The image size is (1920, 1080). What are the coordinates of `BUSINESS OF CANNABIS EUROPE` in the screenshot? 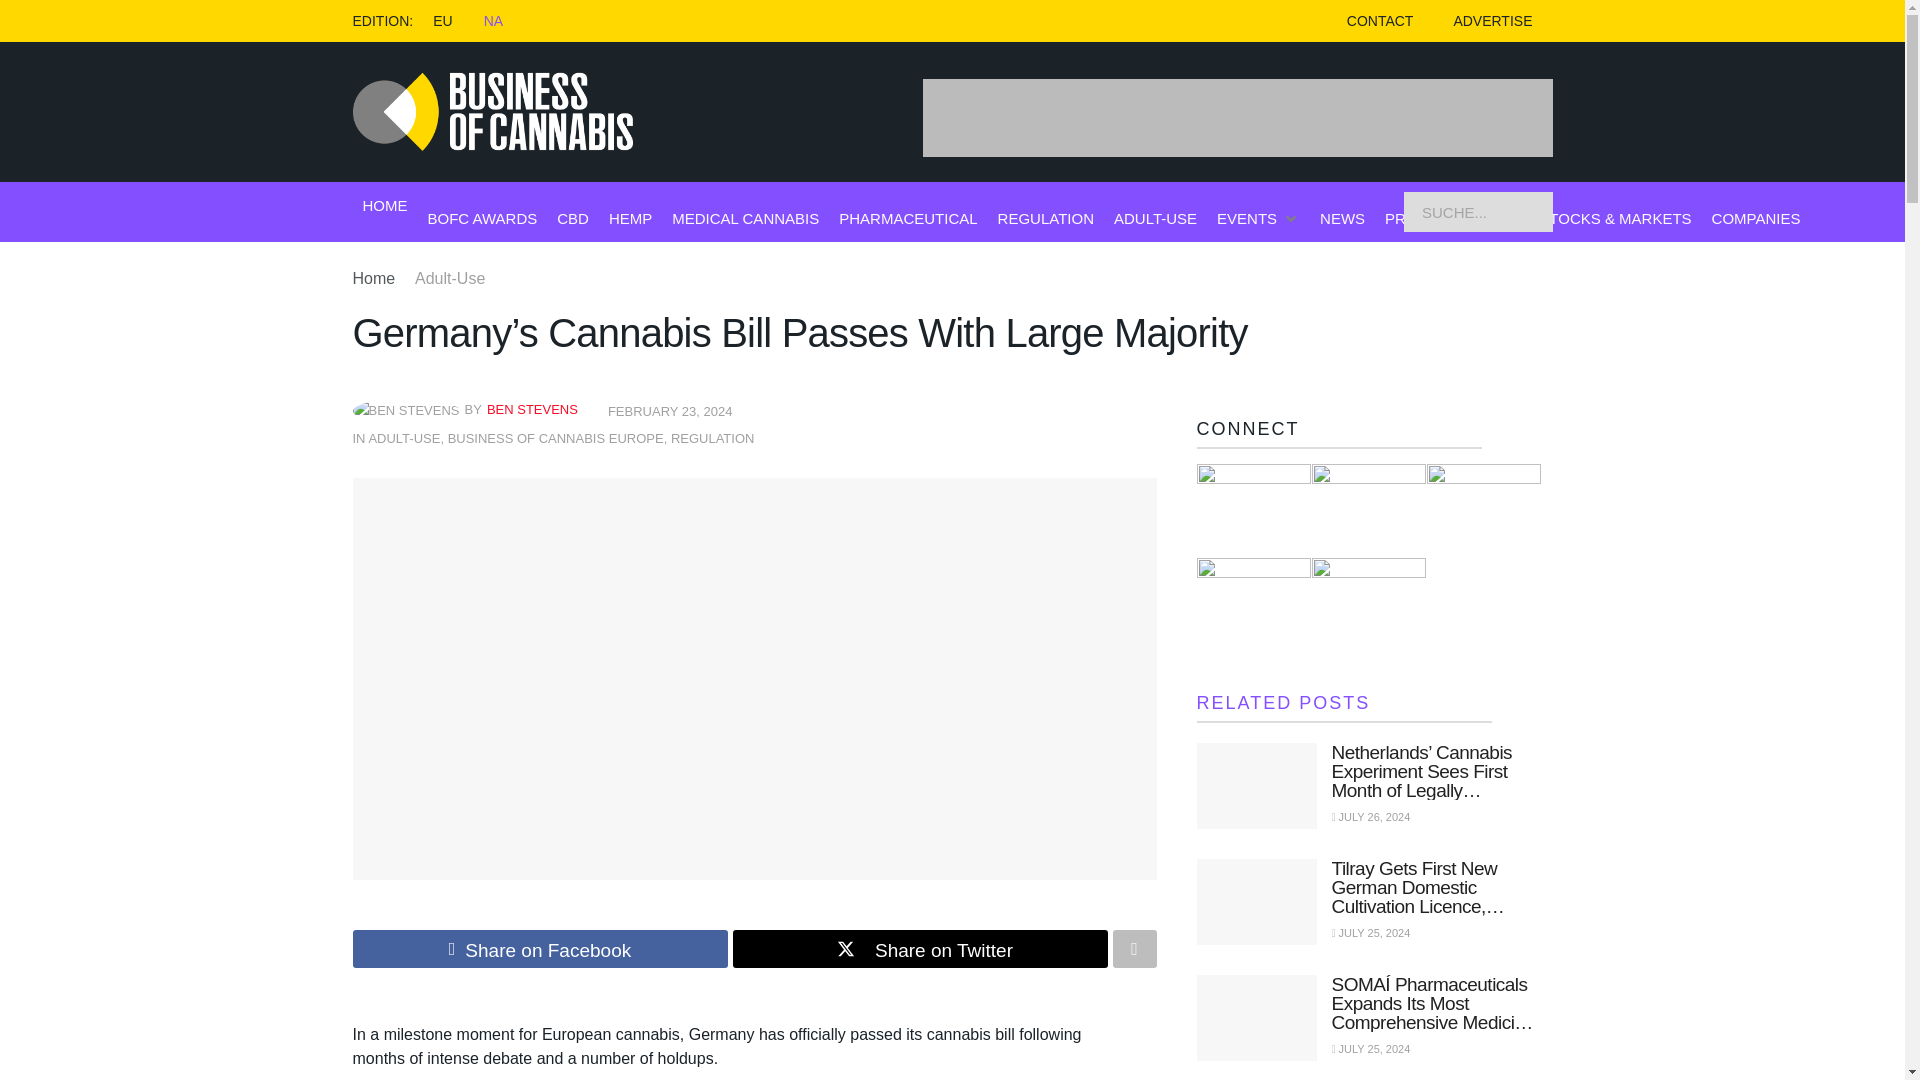 It's located at (556, 438).